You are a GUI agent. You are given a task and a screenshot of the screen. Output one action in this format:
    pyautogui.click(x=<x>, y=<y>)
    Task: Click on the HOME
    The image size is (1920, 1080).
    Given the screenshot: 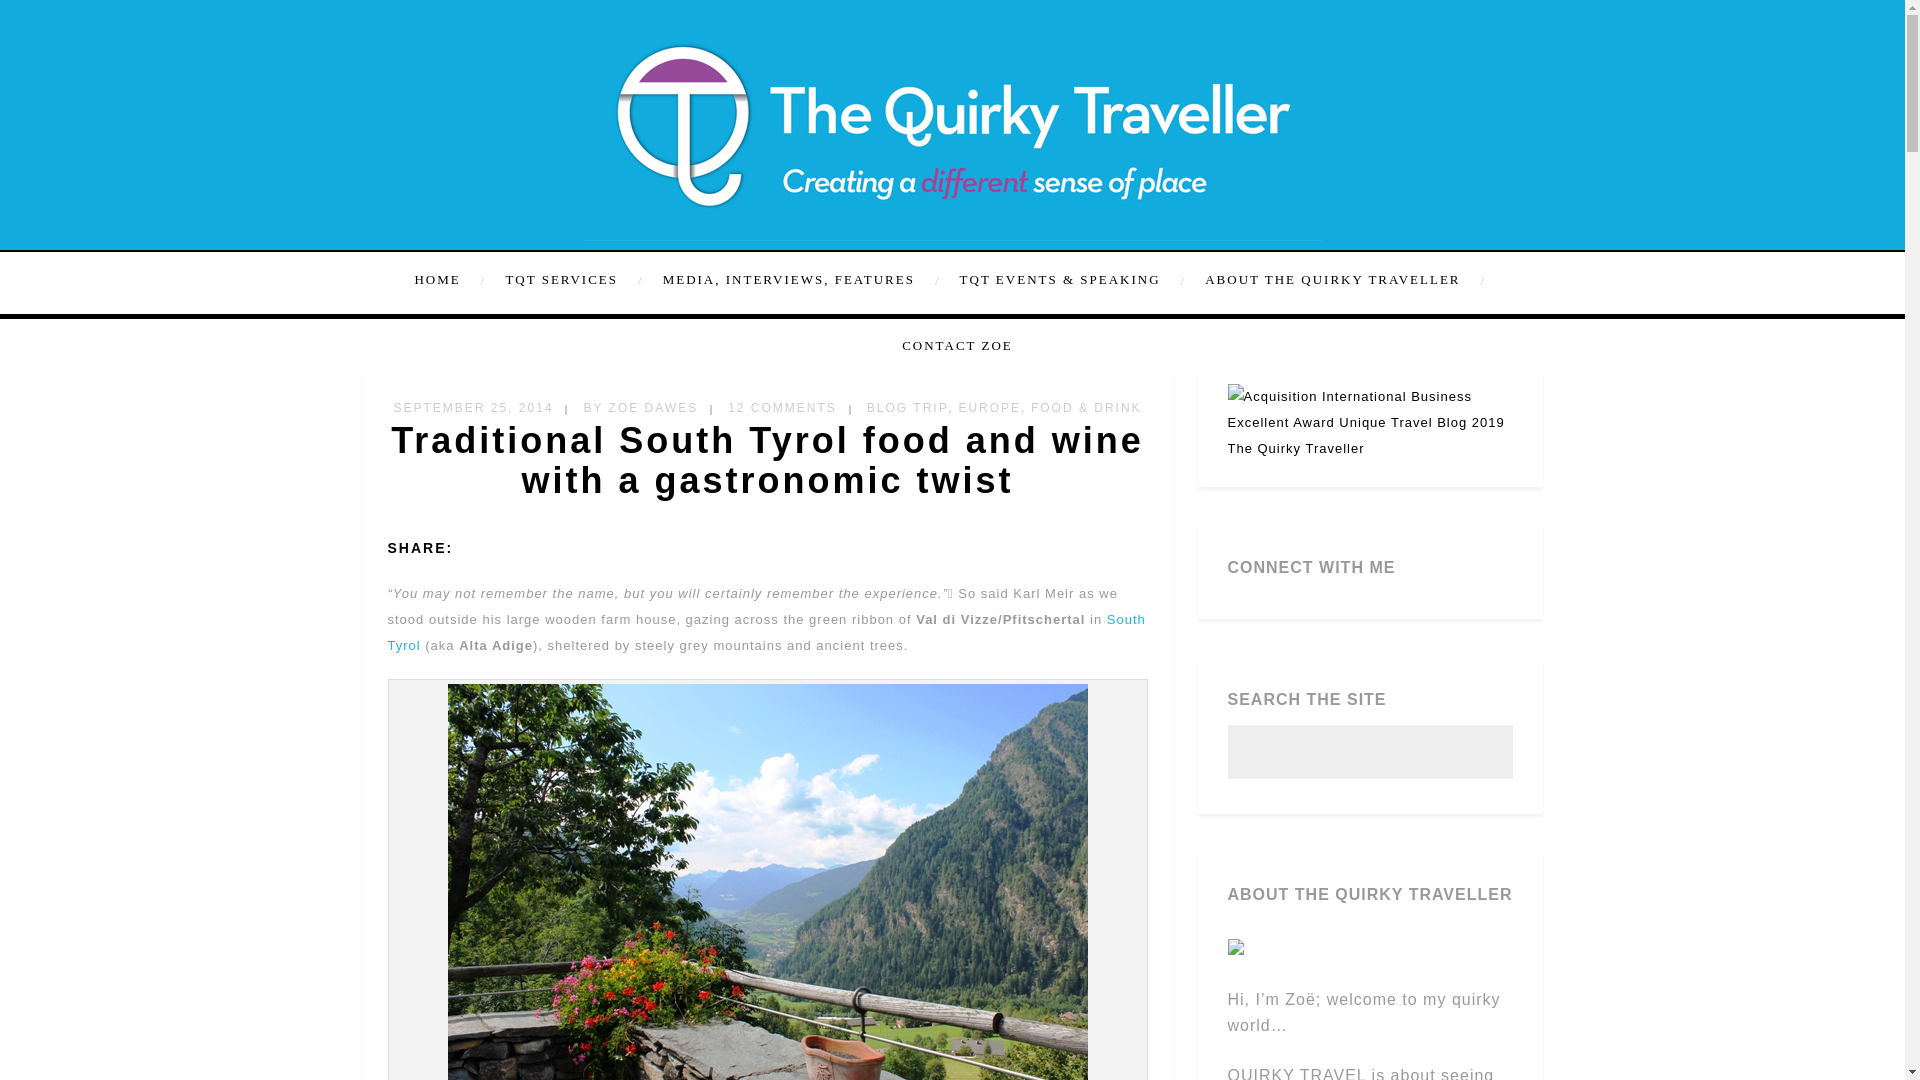 What is the action you would take?
    pyautogui.click(x=452, y=280)
    